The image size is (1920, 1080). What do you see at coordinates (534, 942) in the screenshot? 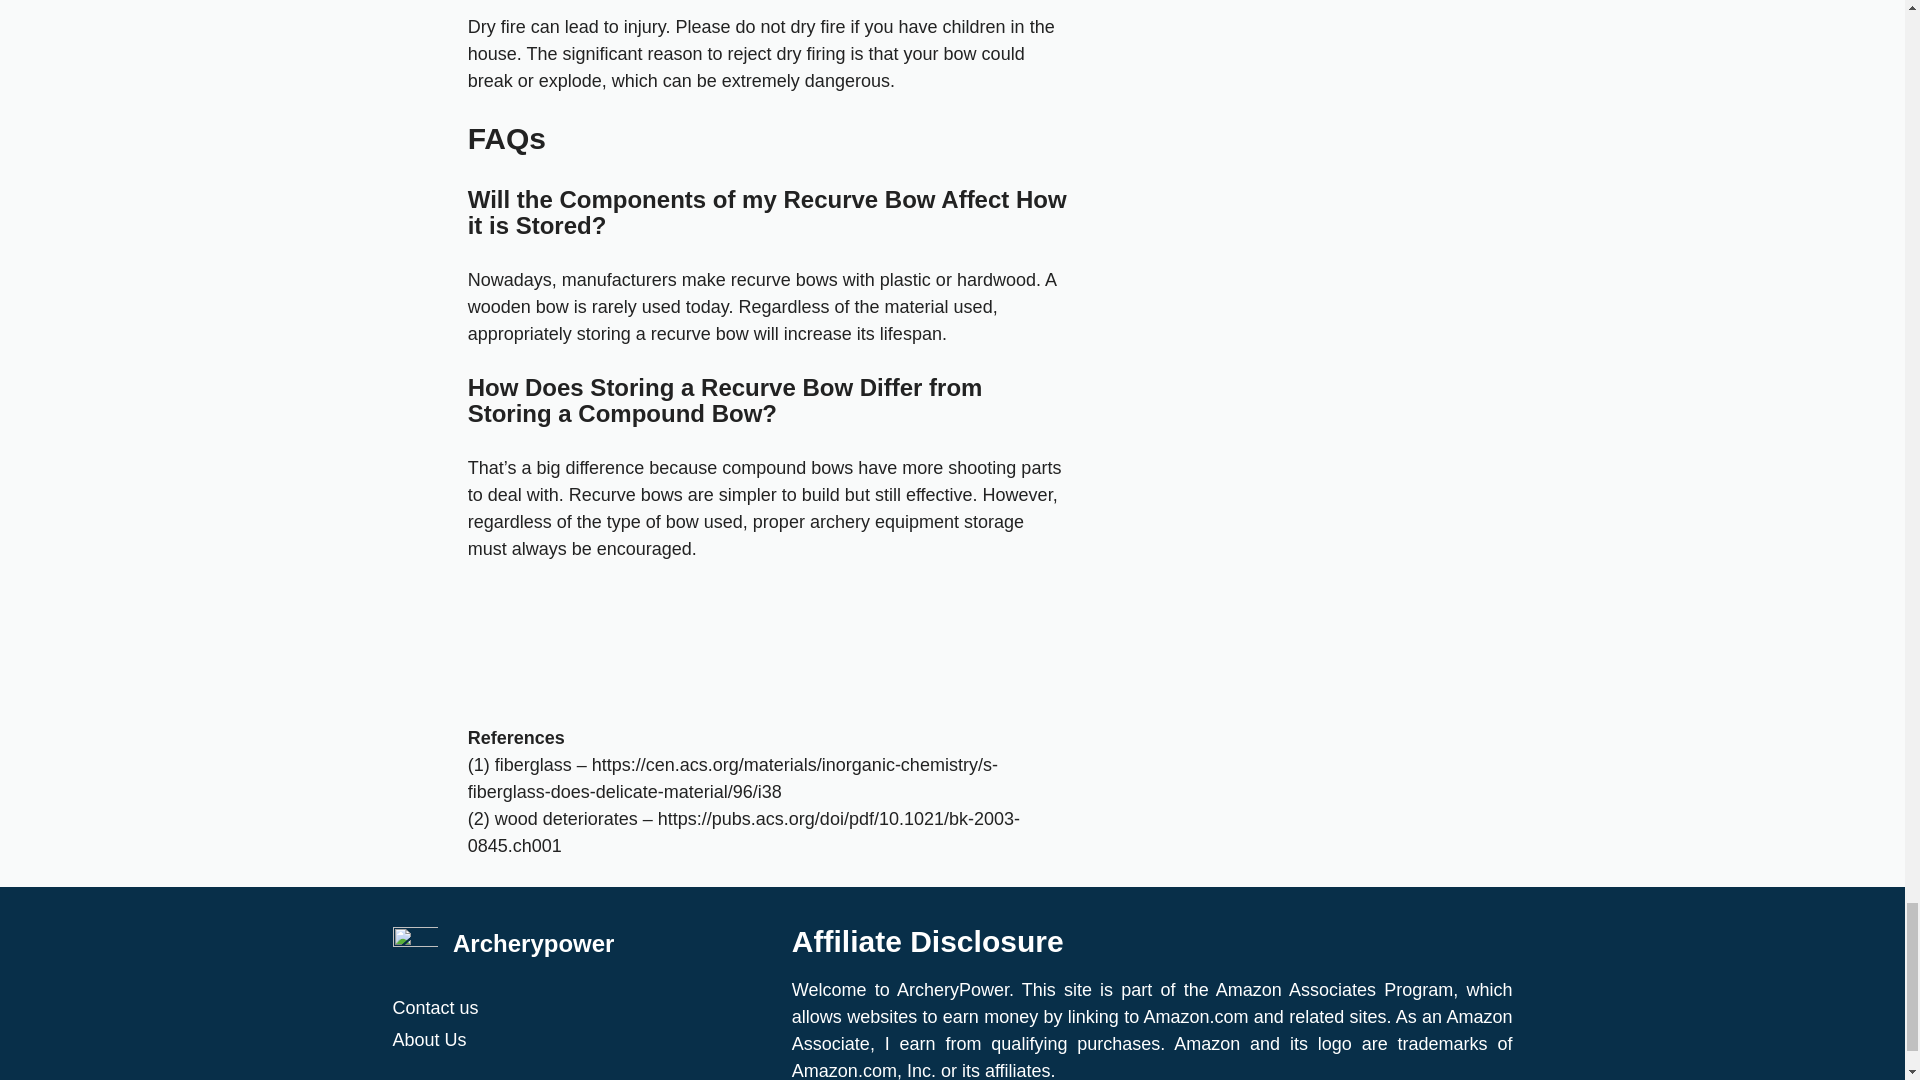
I see `Archerypower` at bounding box center [534, 942].